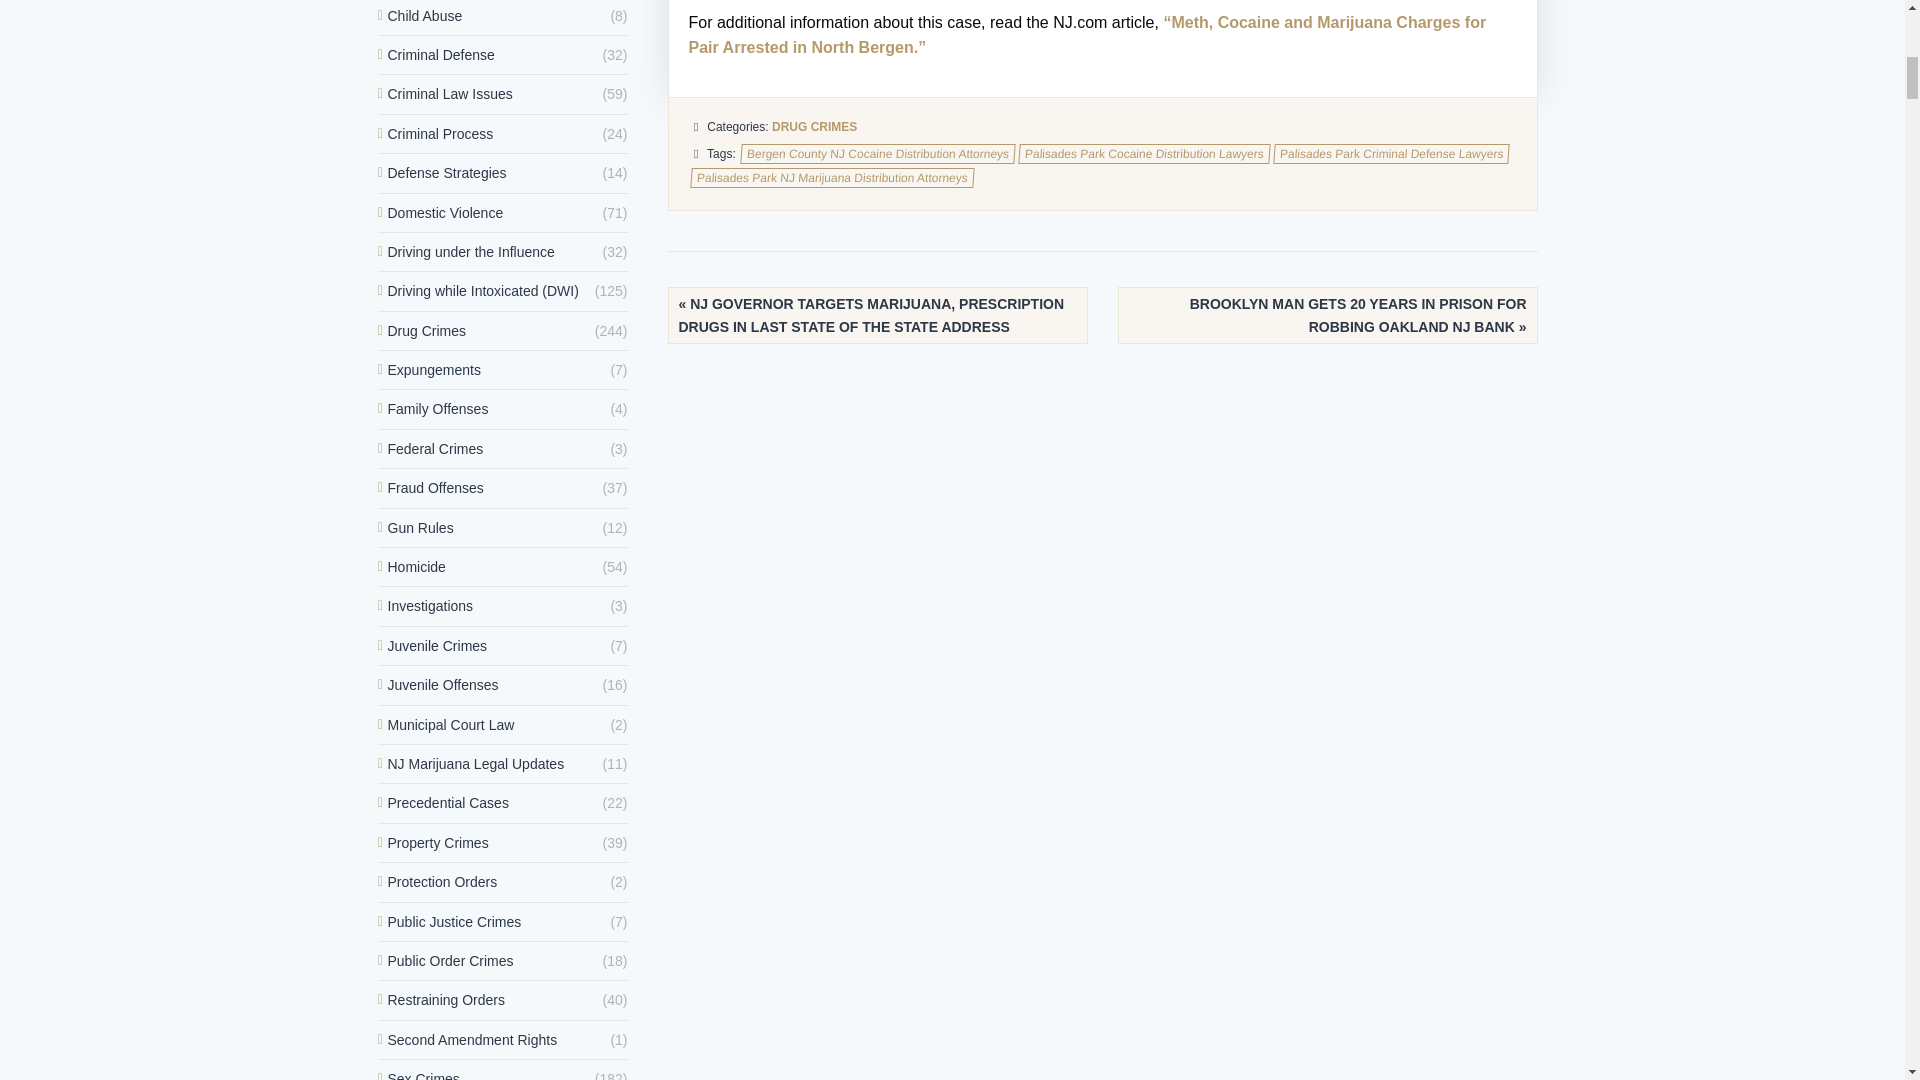  Describe the element at coordinates (831, 178) in the screenshot. I see `Palisades Park NJ Marijuana Distribution Attorneys` at that location.